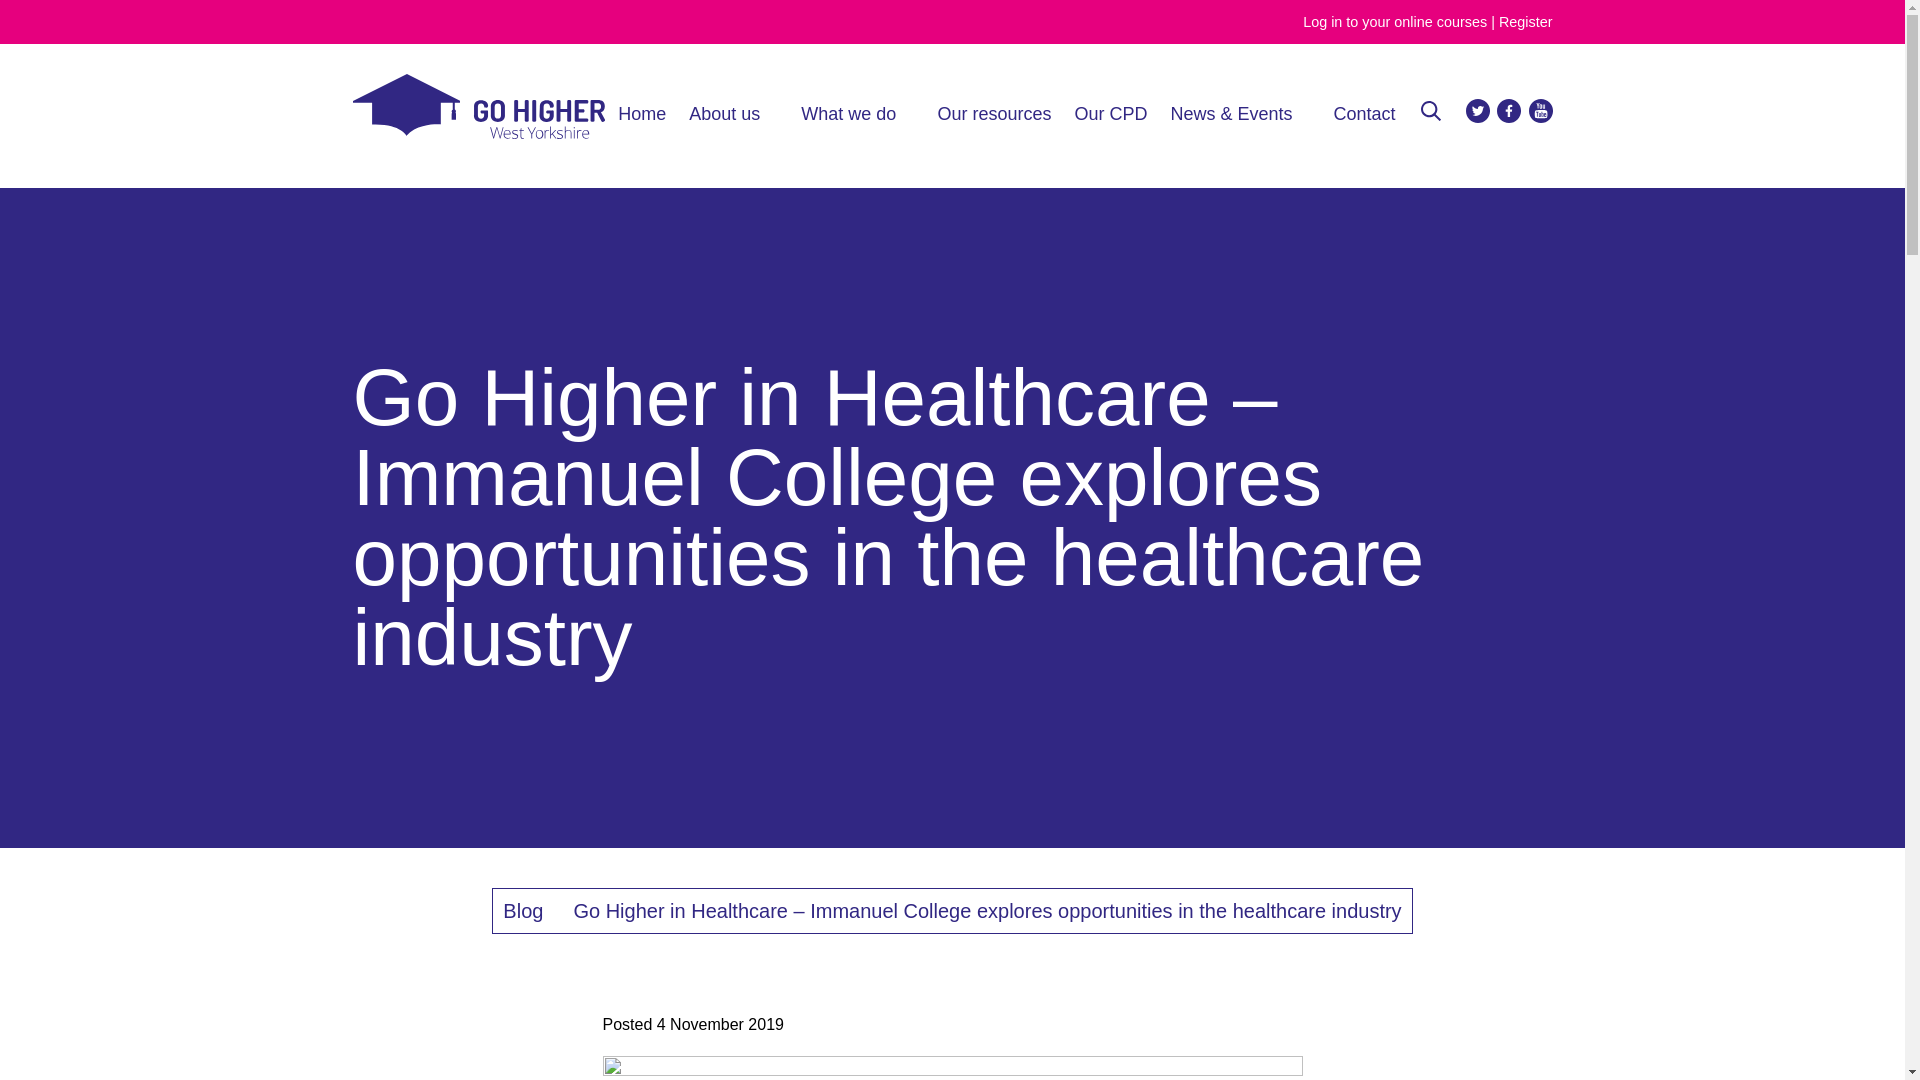 The height and width of the screenshot is (1080, 1920). I want to click on Blog, so click(523, 910).